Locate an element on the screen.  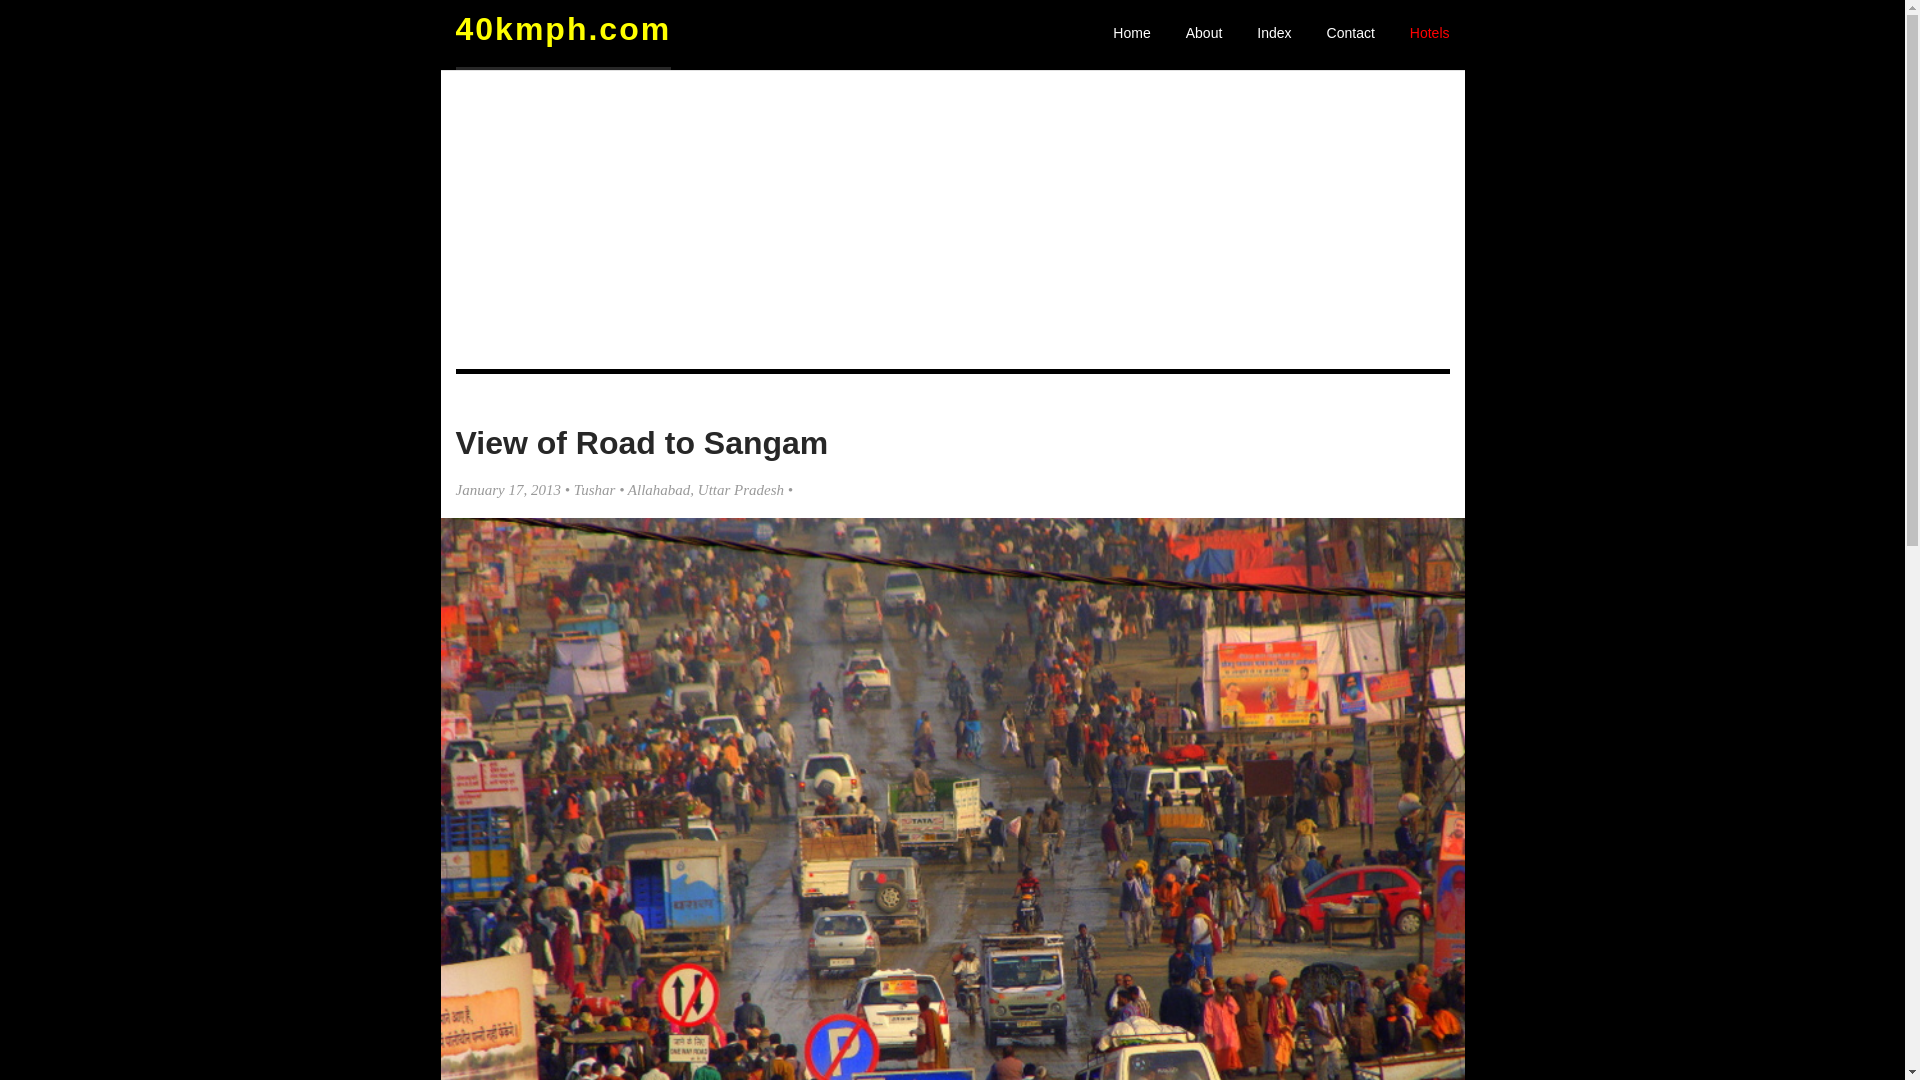
Tushar is located at coordinates (595, 490).